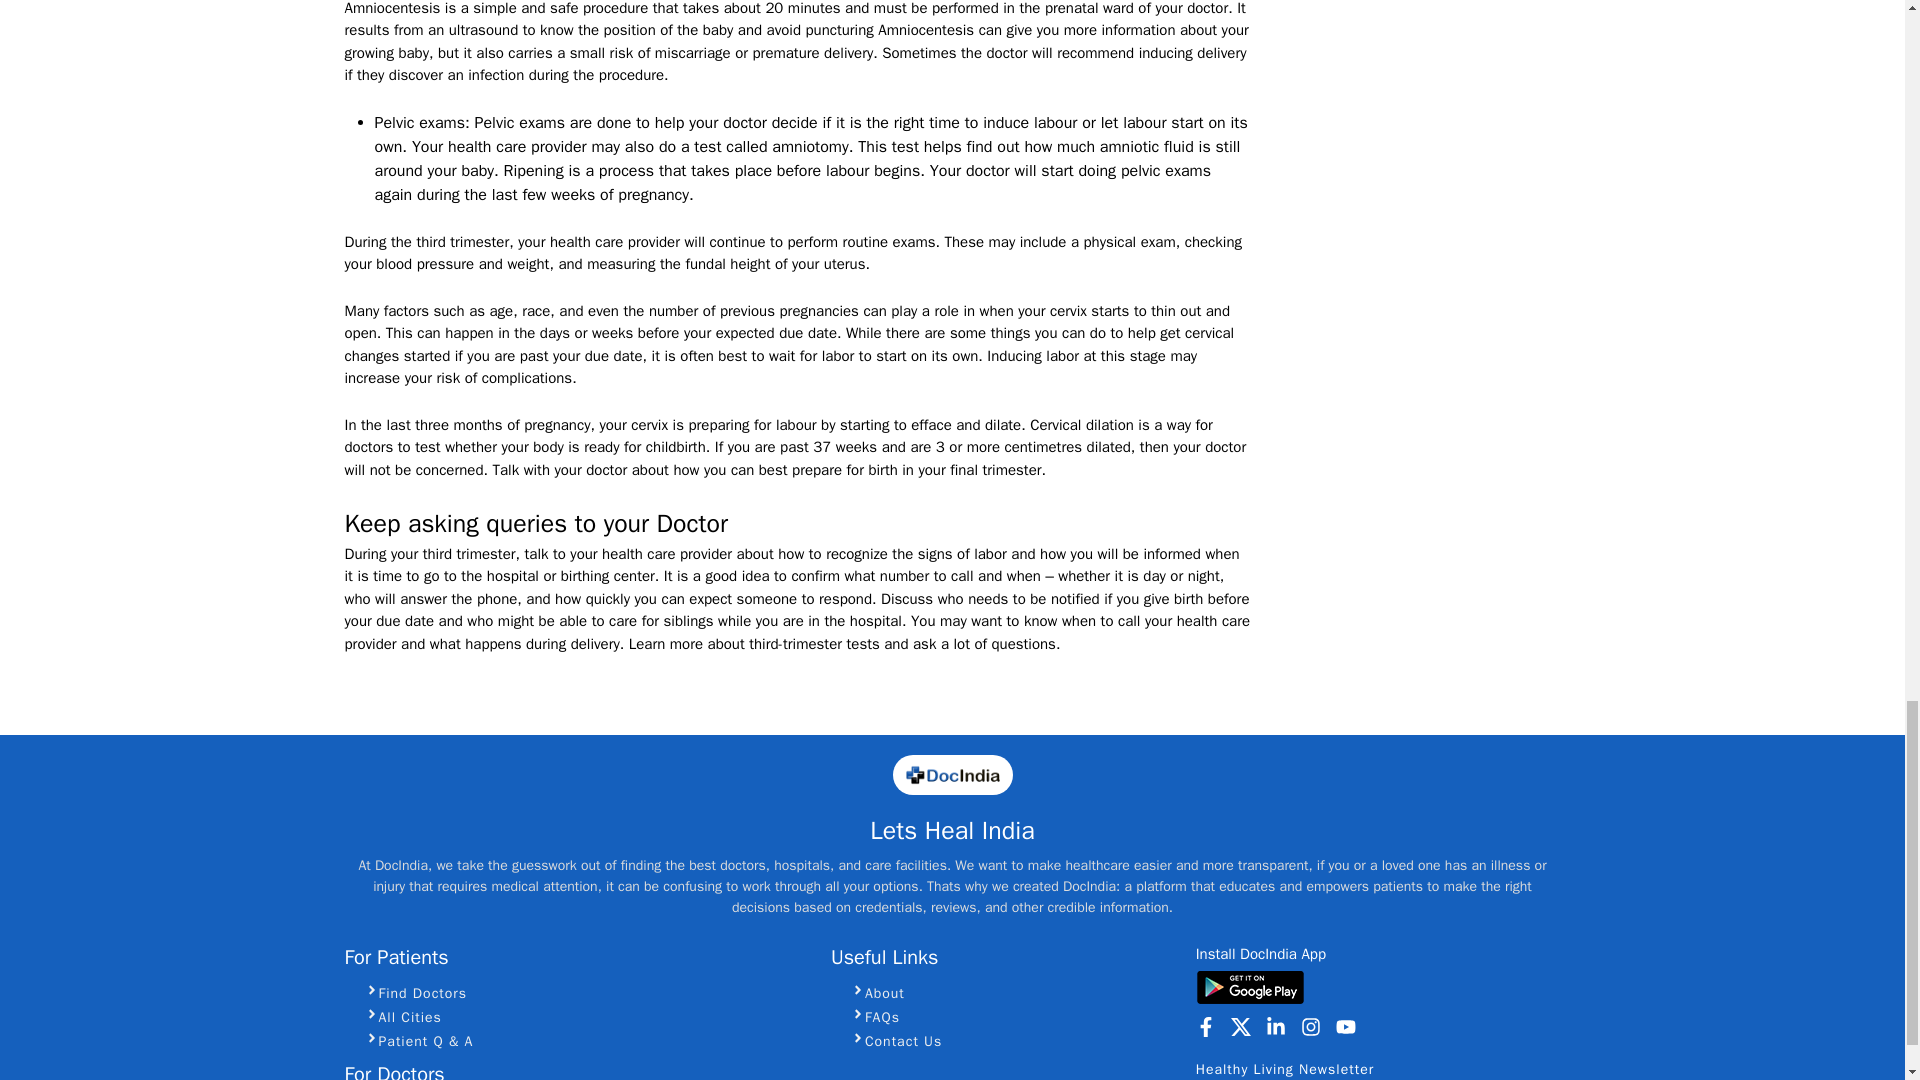 Image resolution: width=1920 pixels, height=1080 pixels. Describe the element at coordinates (1276, 1026) in the screenshot. I see `Linkedin` at that location.